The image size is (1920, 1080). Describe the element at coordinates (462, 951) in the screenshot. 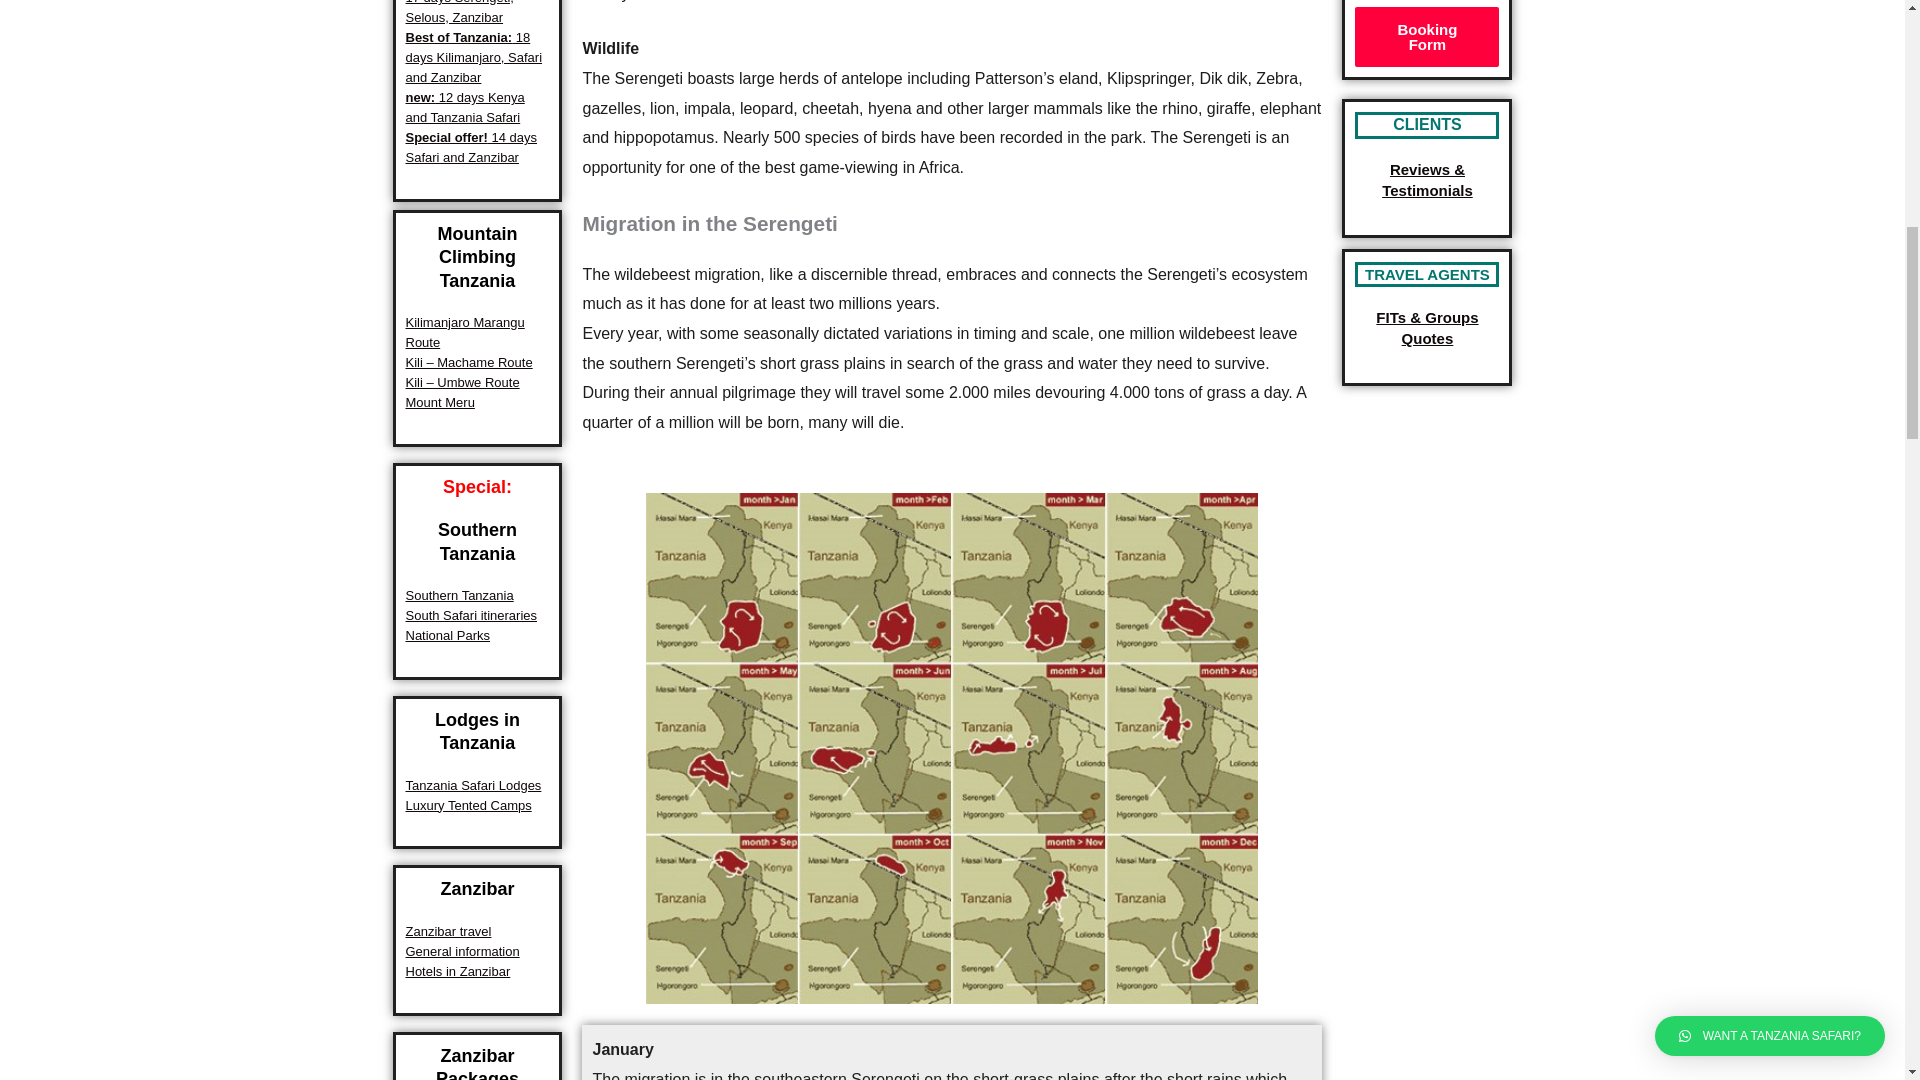

I see `General information` at that location.